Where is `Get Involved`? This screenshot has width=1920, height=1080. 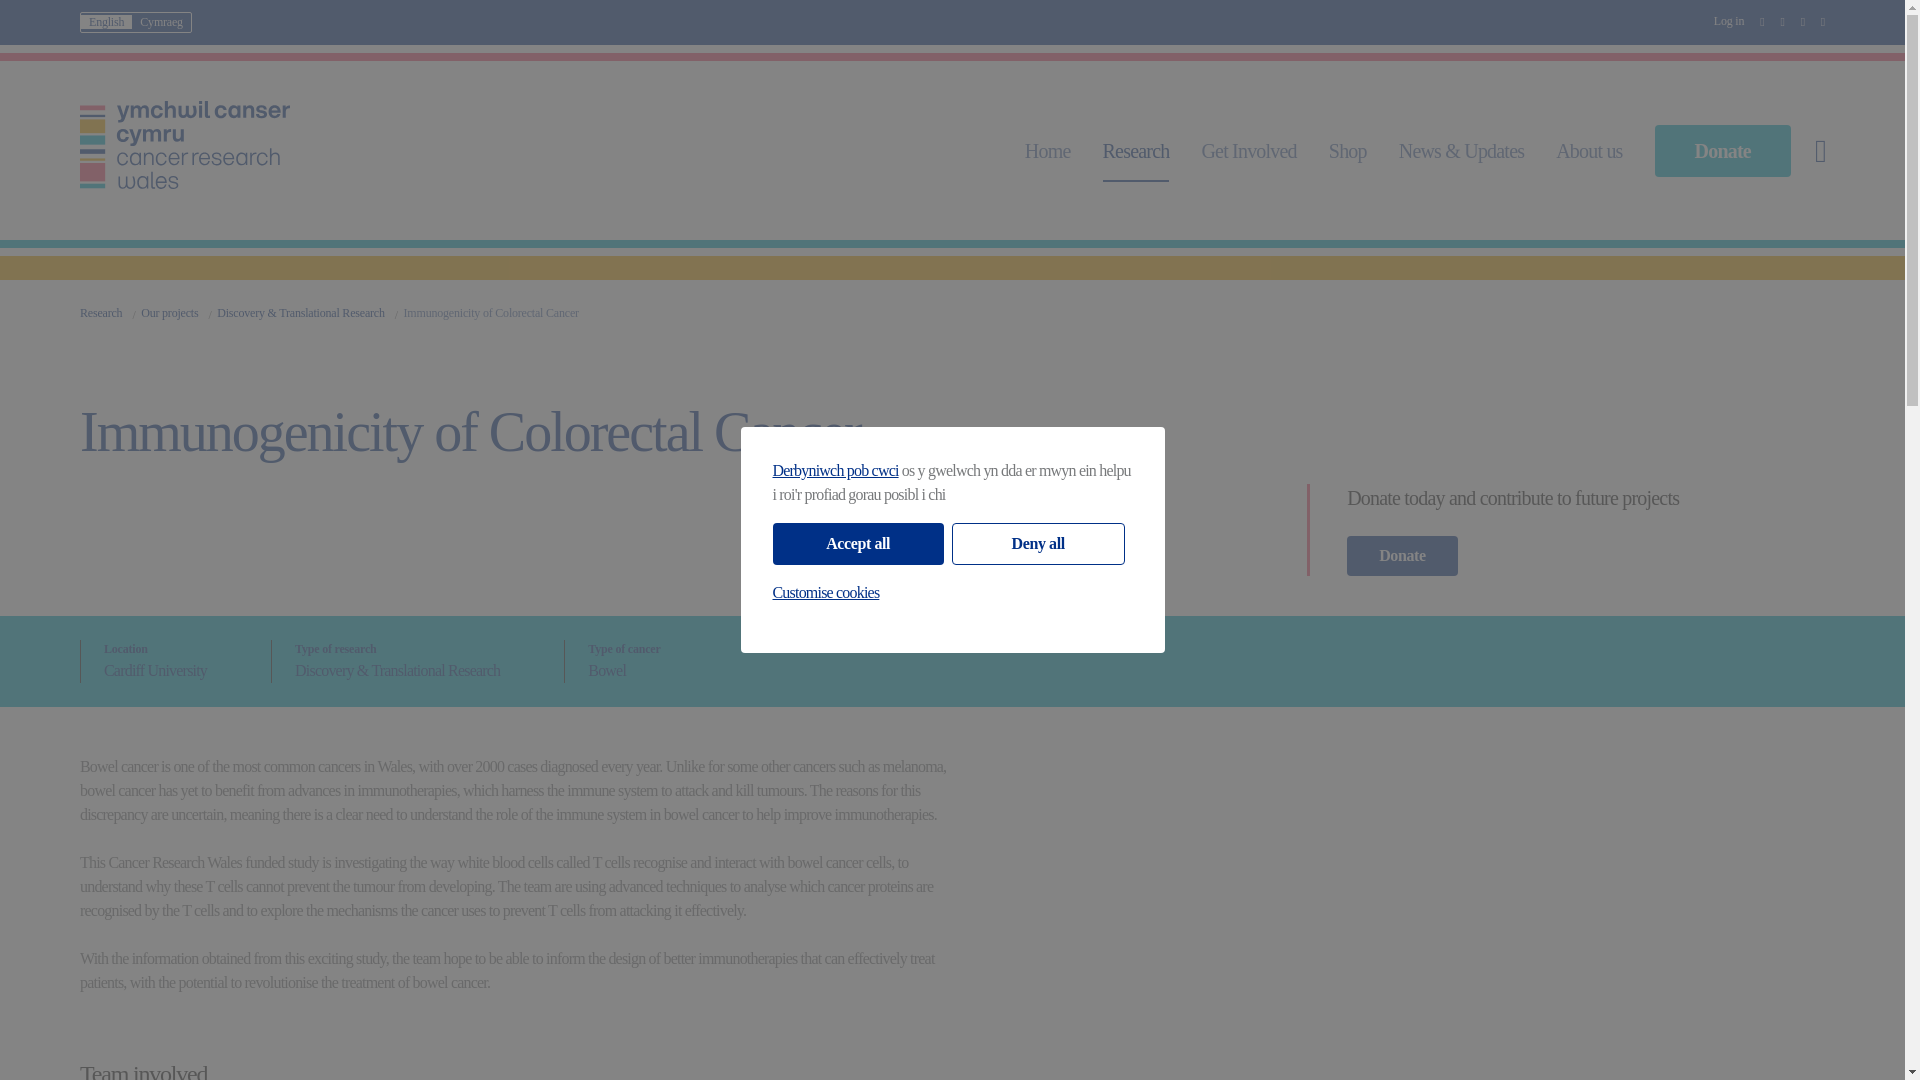 Get Involved is located at coordinates (1248, 151).